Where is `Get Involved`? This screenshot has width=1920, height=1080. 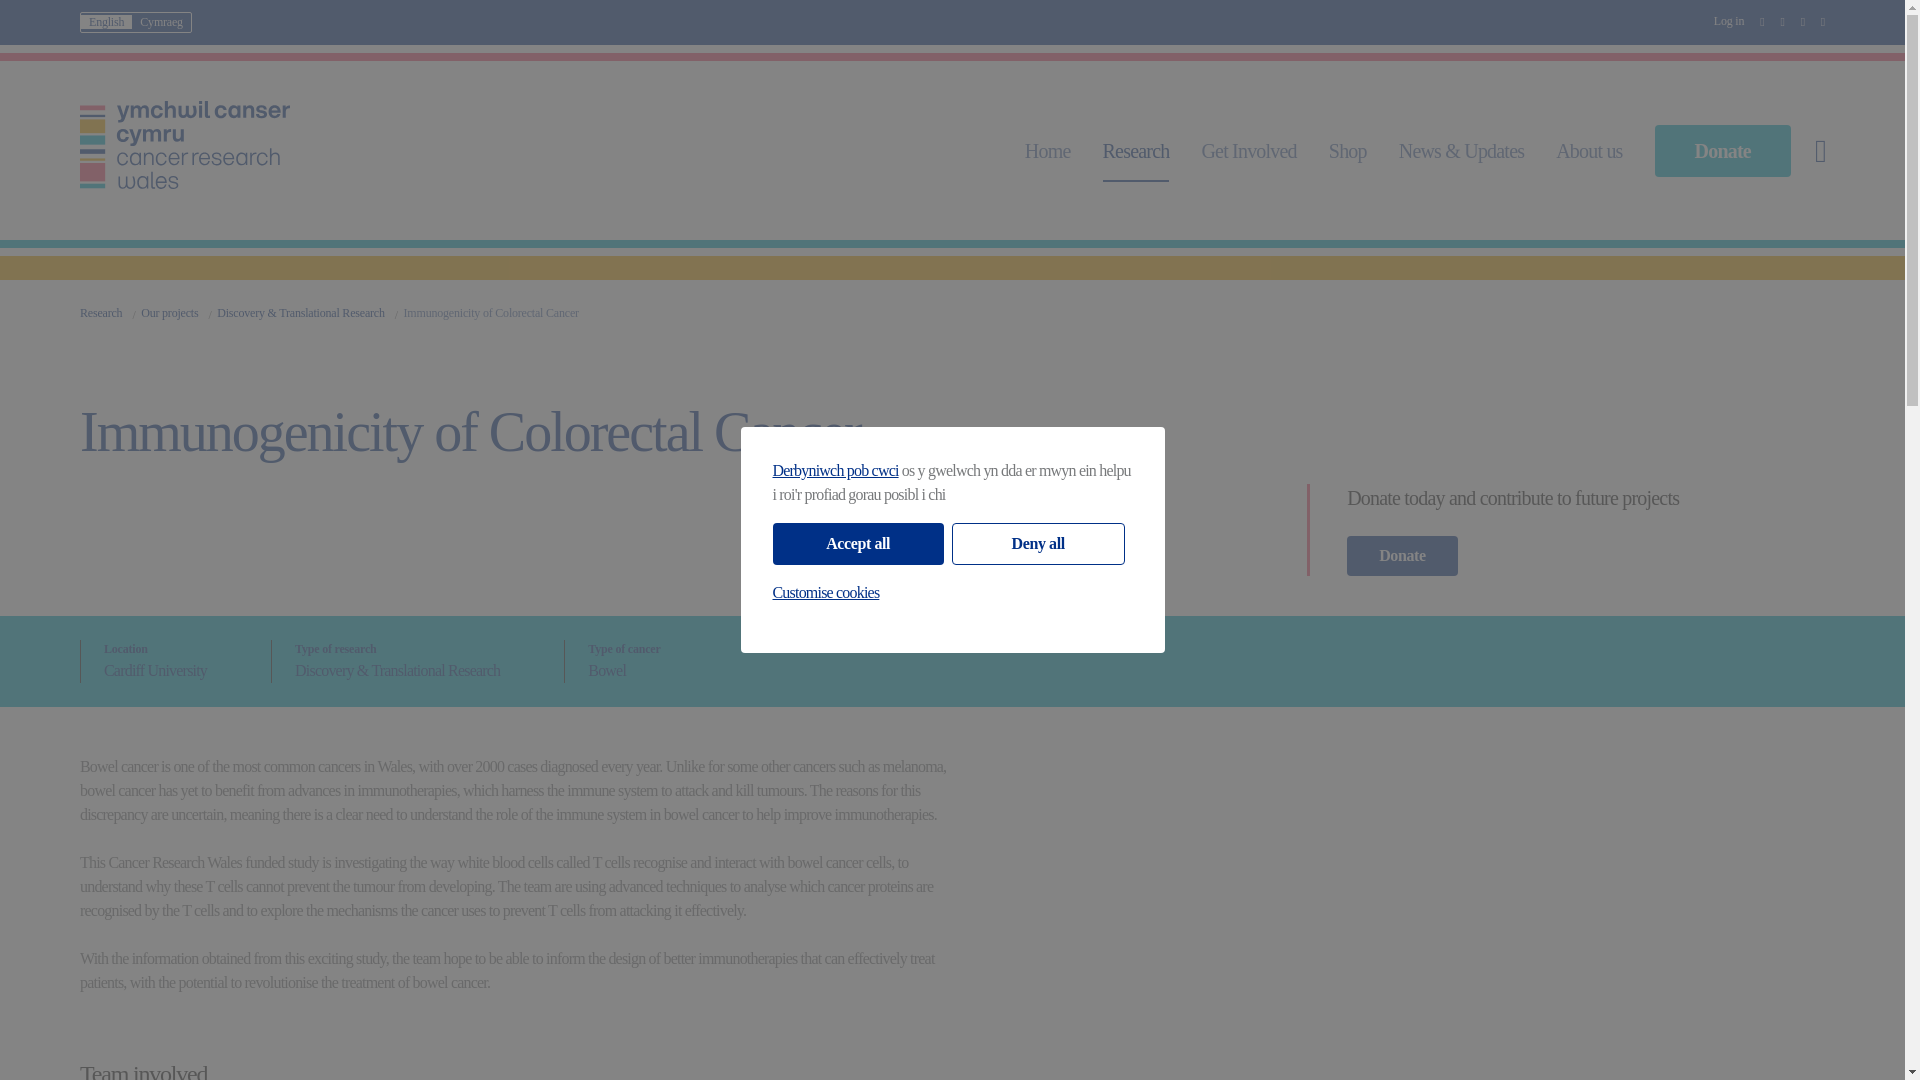 Get Involved is located at coordinates (1248, 151).